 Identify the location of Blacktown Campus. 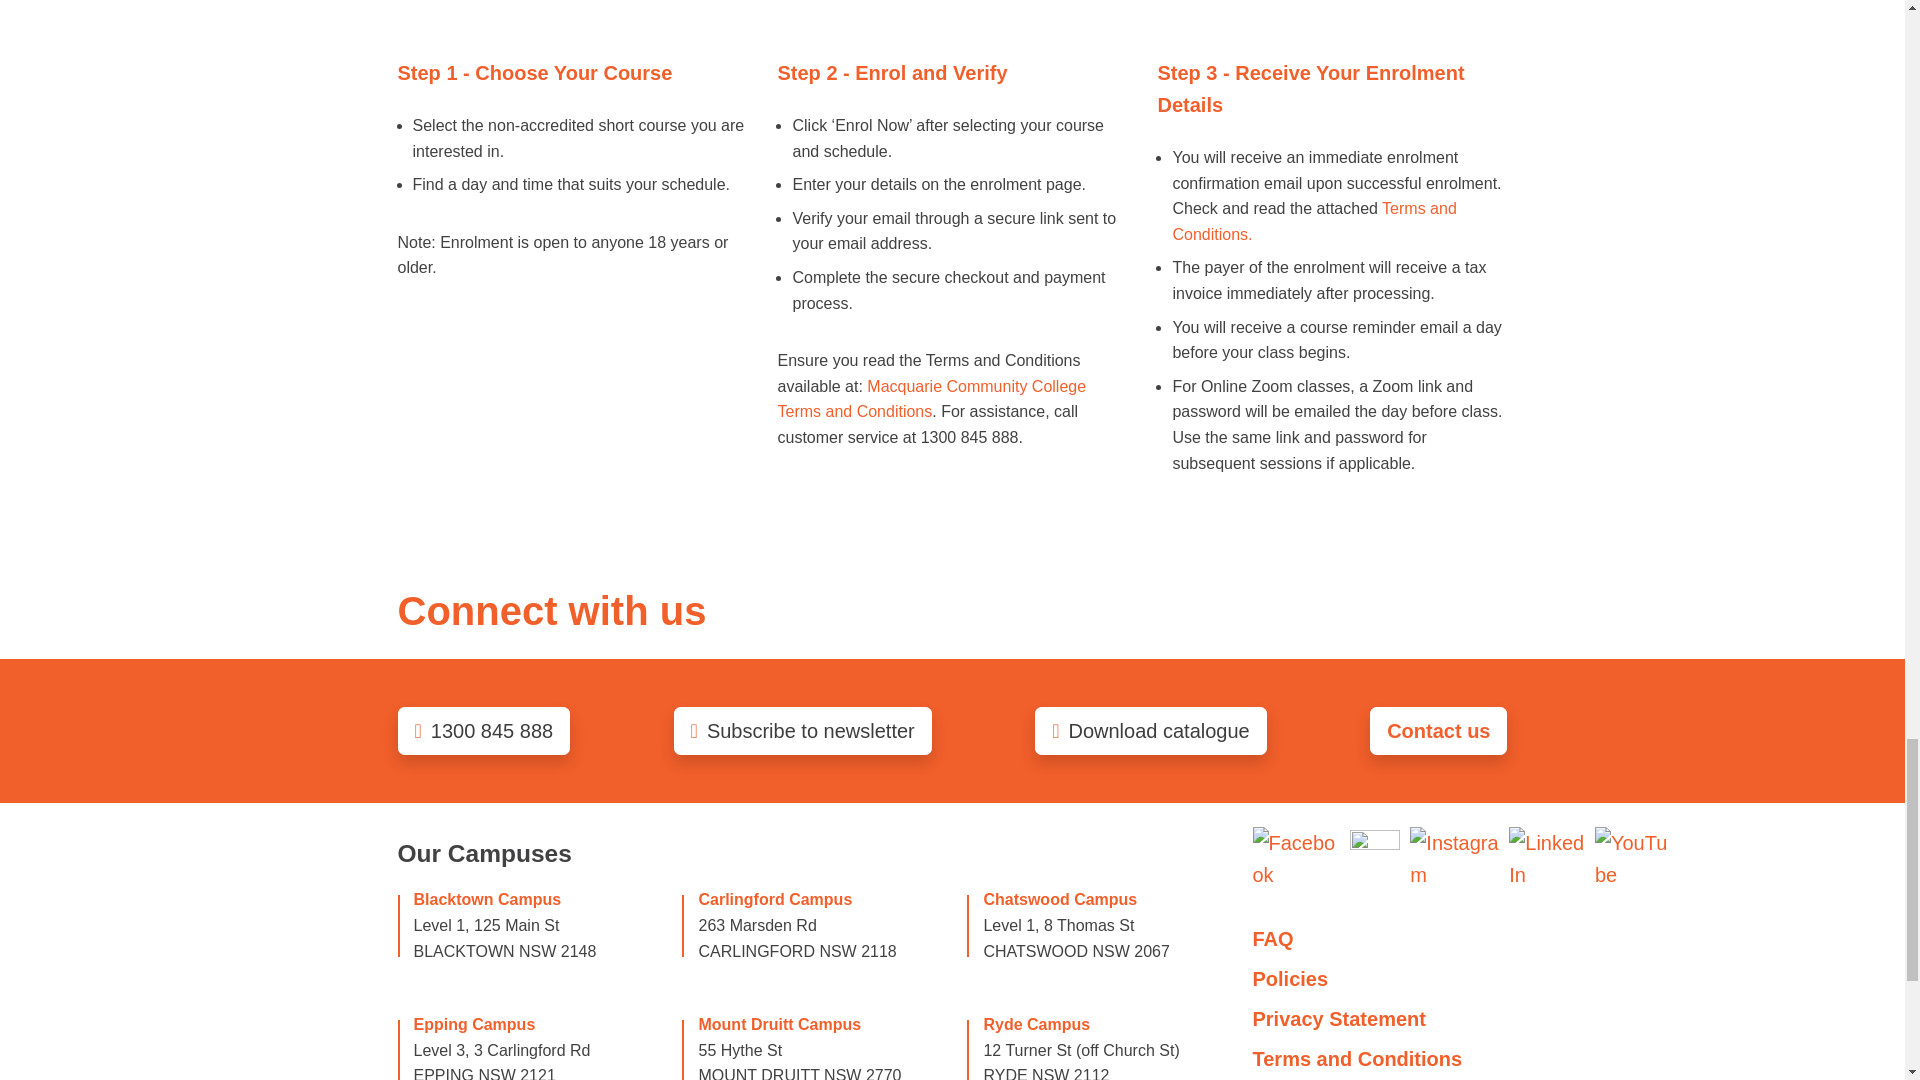
(488, 900).